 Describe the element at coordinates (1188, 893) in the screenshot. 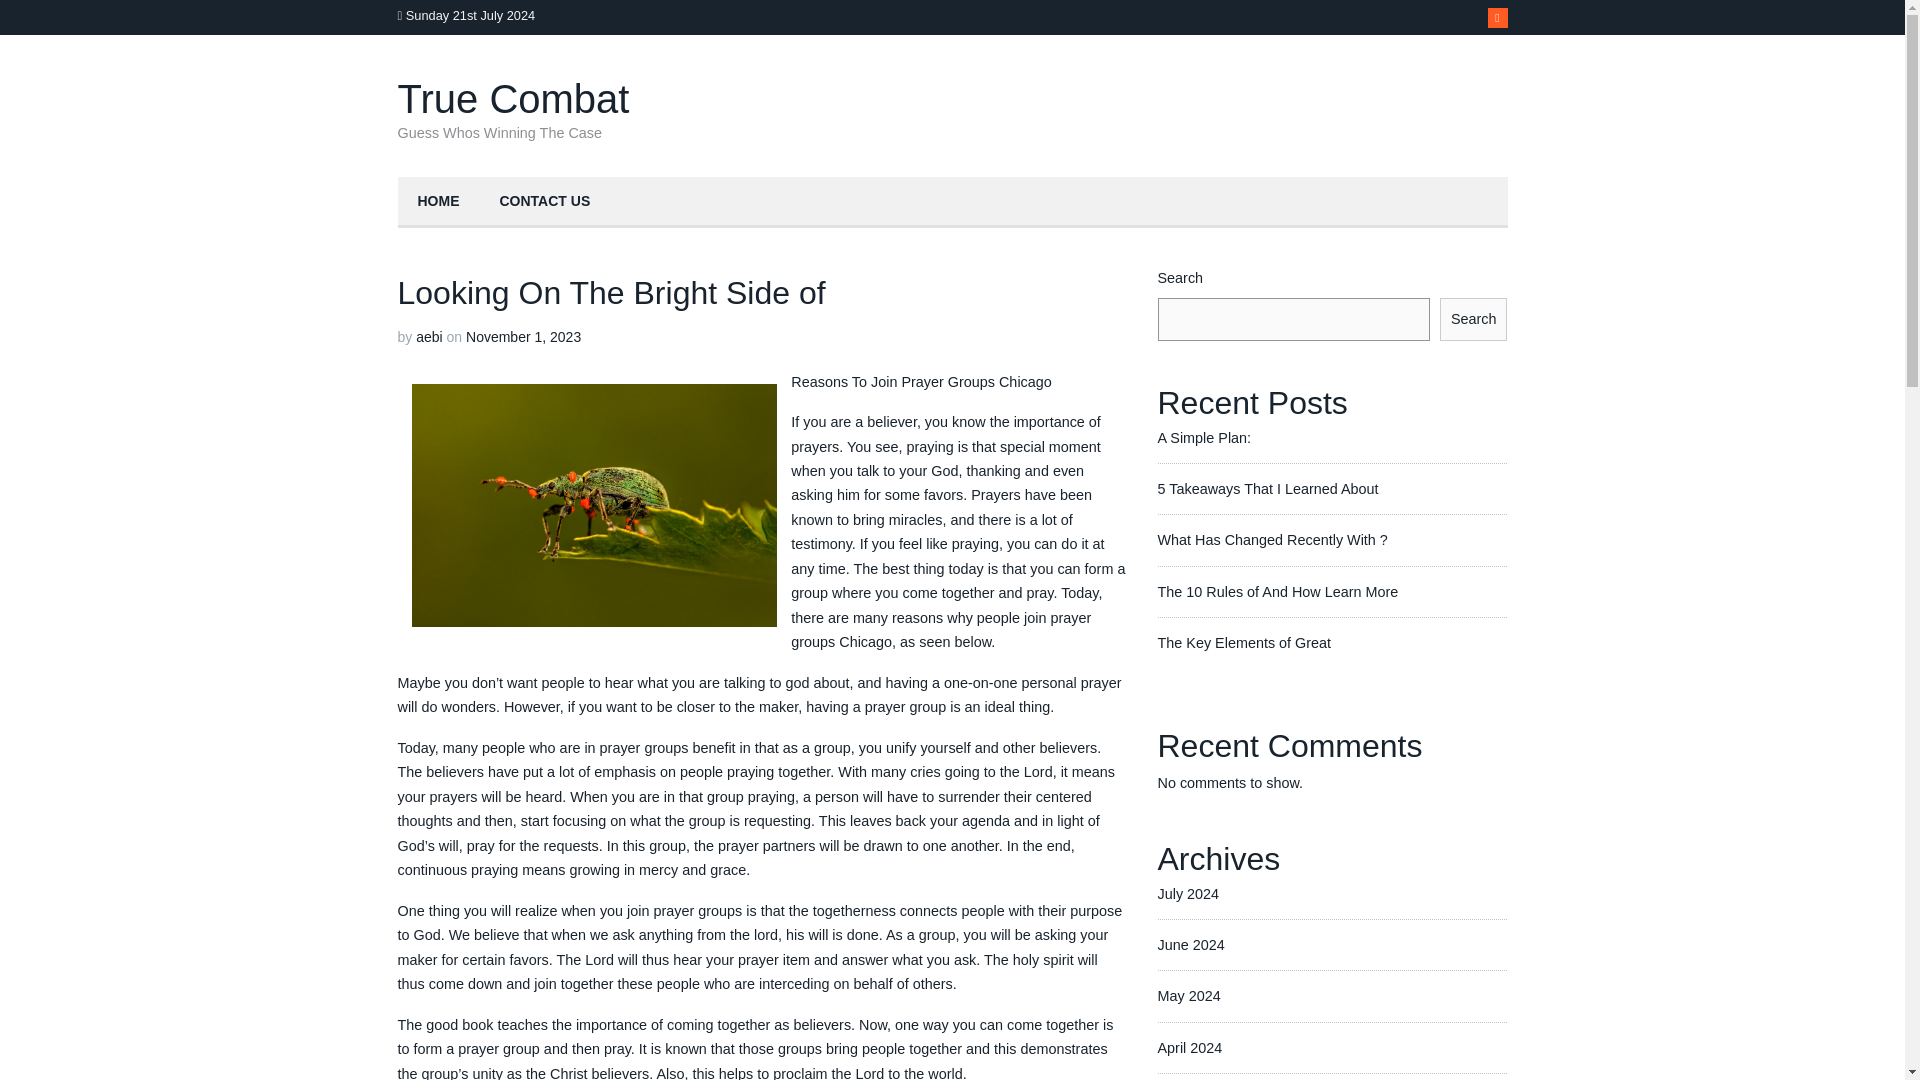

I see `July 2024` at that location.